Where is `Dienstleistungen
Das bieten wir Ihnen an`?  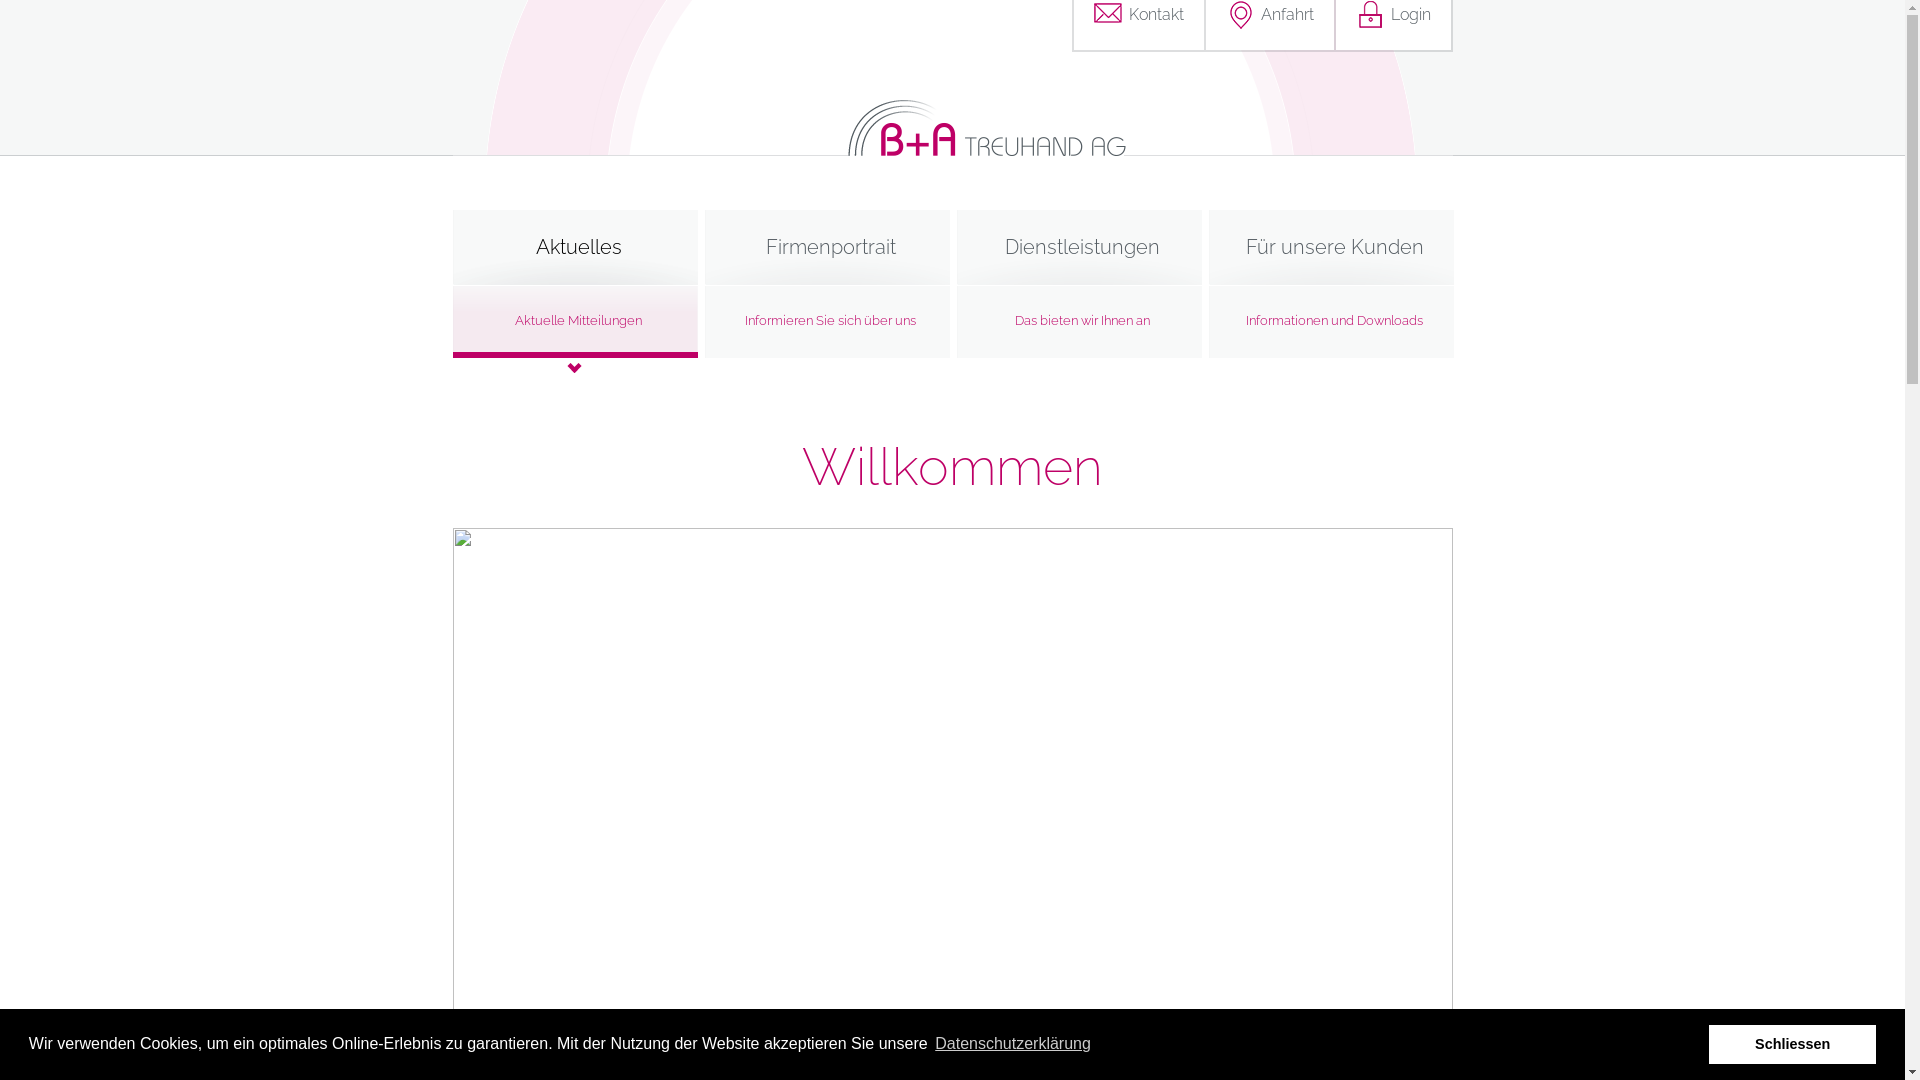
Dienstleistungen
Das bieten wir Ihnen an is located at coordinates (1082, 292).